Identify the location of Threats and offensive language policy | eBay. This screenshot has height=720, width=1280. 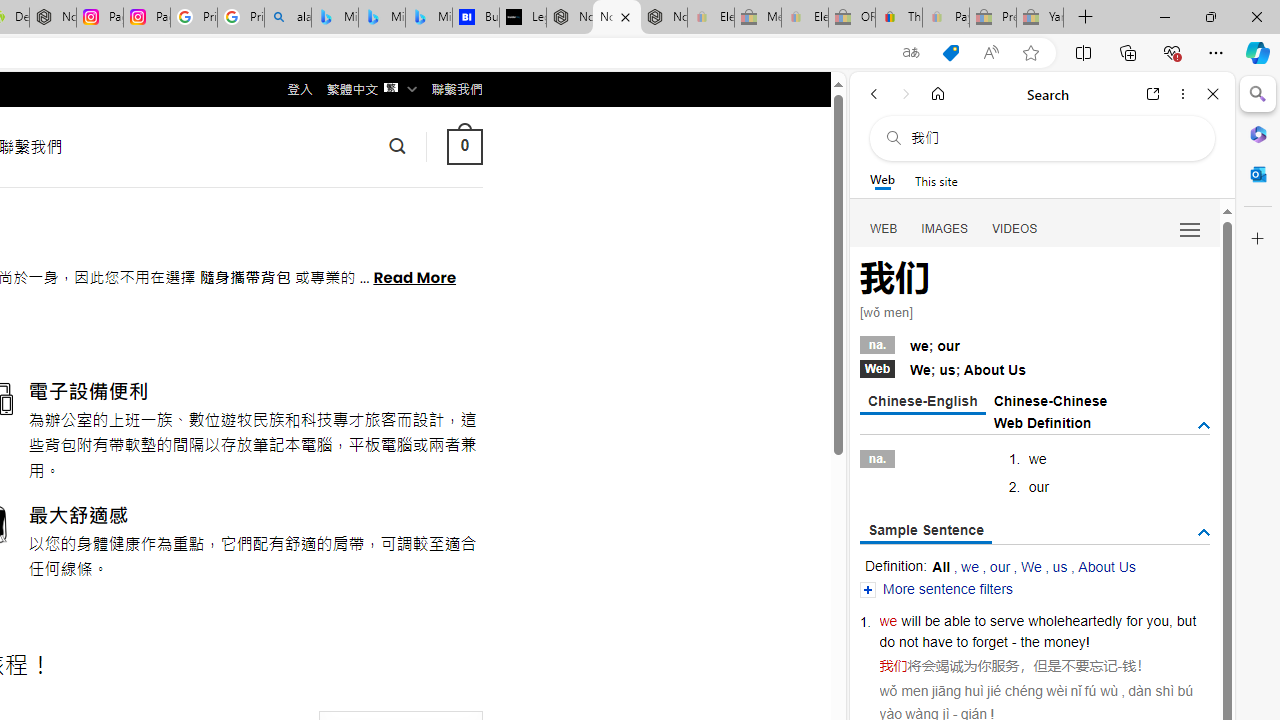
(898, 18).